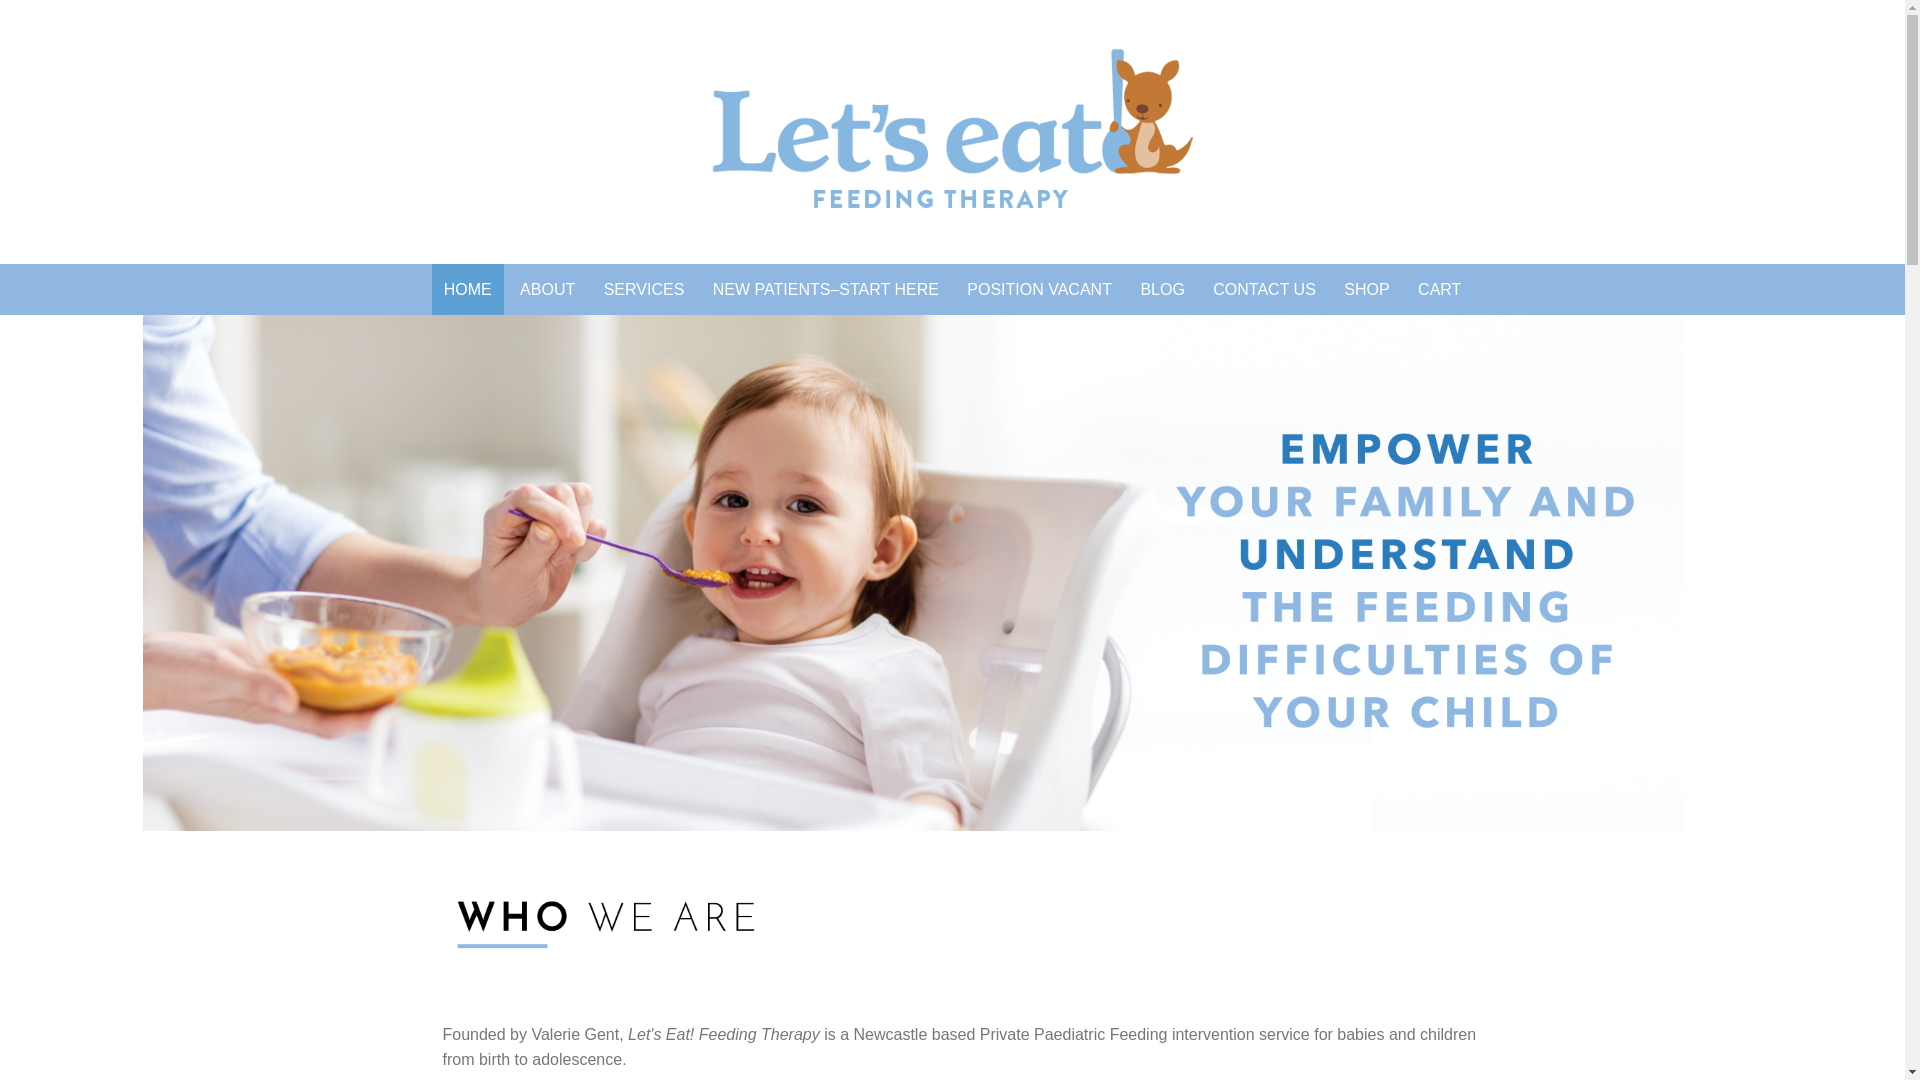  Describe the element at coordinates (548, 290) in the screenshot. I see `ABOUT` at that location.